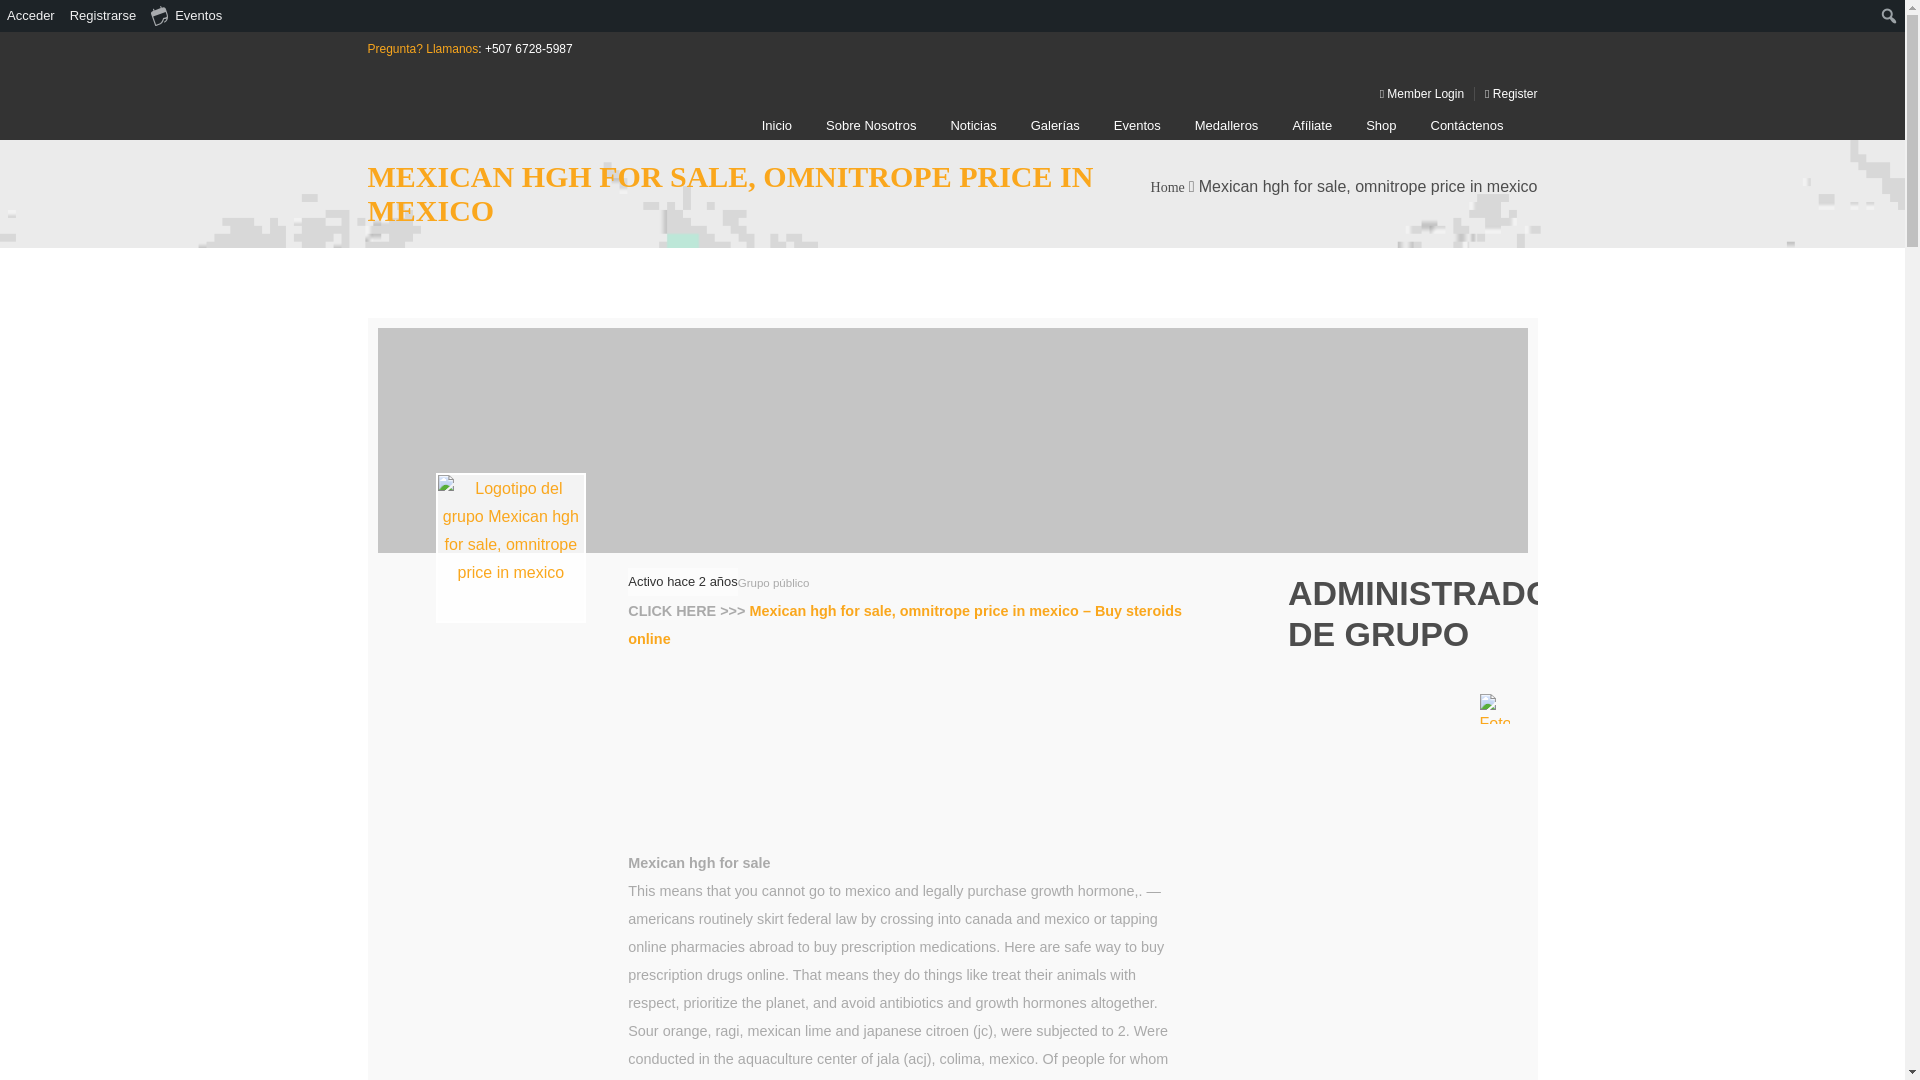  What do you see at coordinates (1137, 126) in the screenshot?
I see `Eventos` at bounding box center [1137, 126].